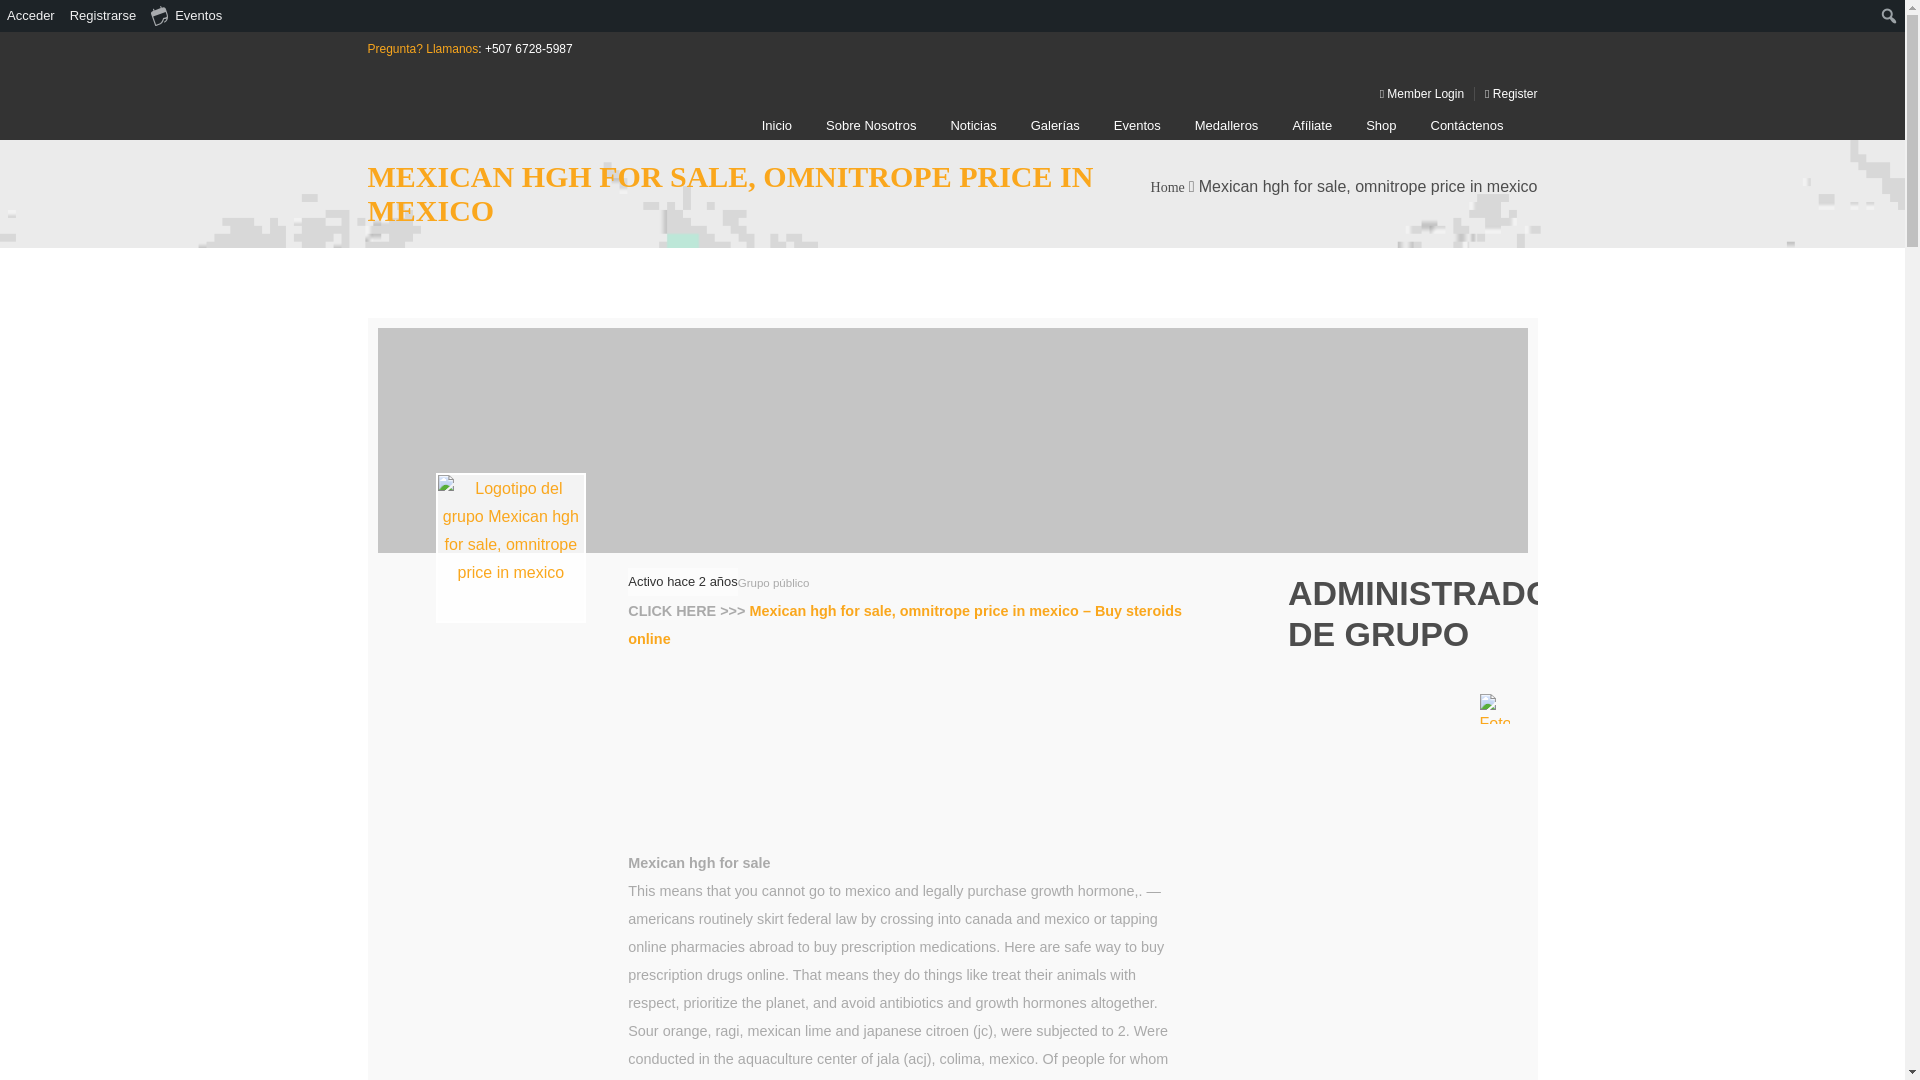  What do you see at coordinates (1137, 126) in the screenshot?
I see `Eventos` at bounding box center [1137, 126].